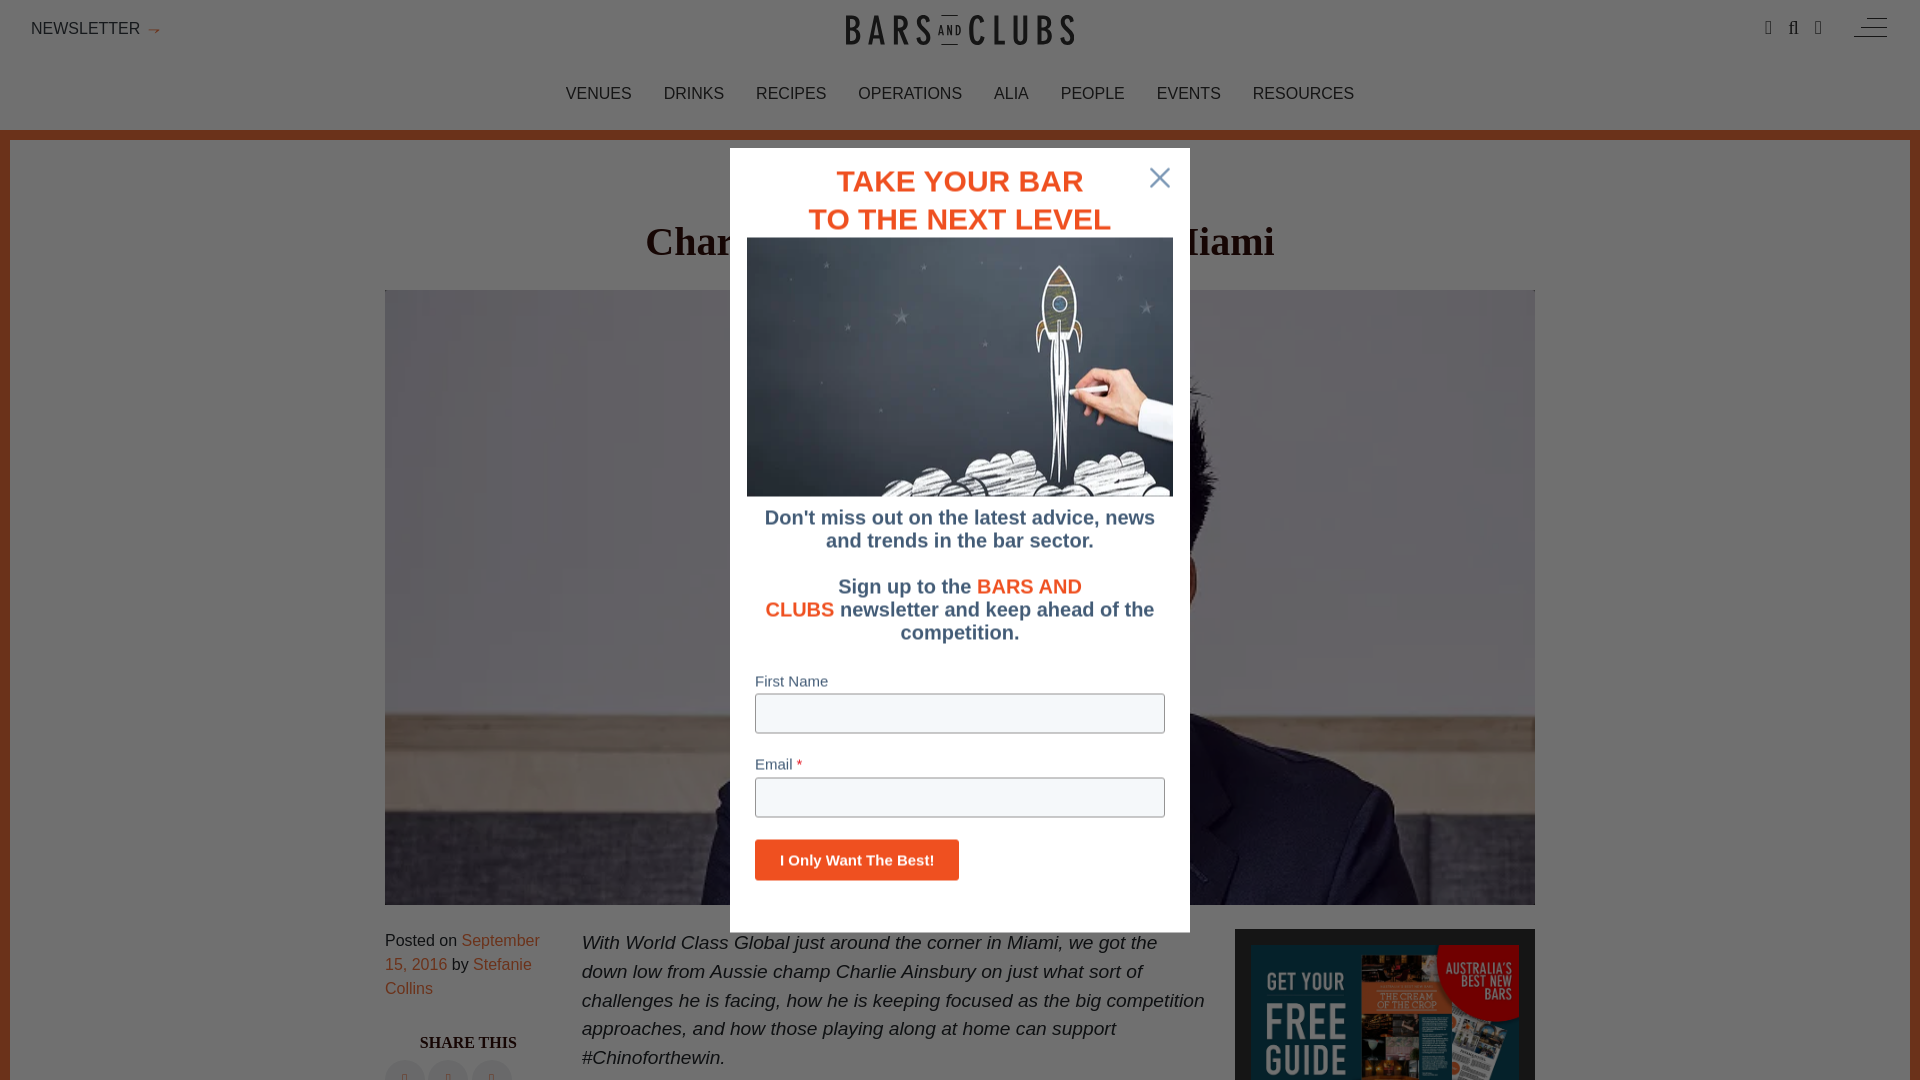 This screenshot has width=1920, height=1080. What do you see at coordinates (1093, 94) in the screenshot?
I see `People` at bounding box center [1093, 94].